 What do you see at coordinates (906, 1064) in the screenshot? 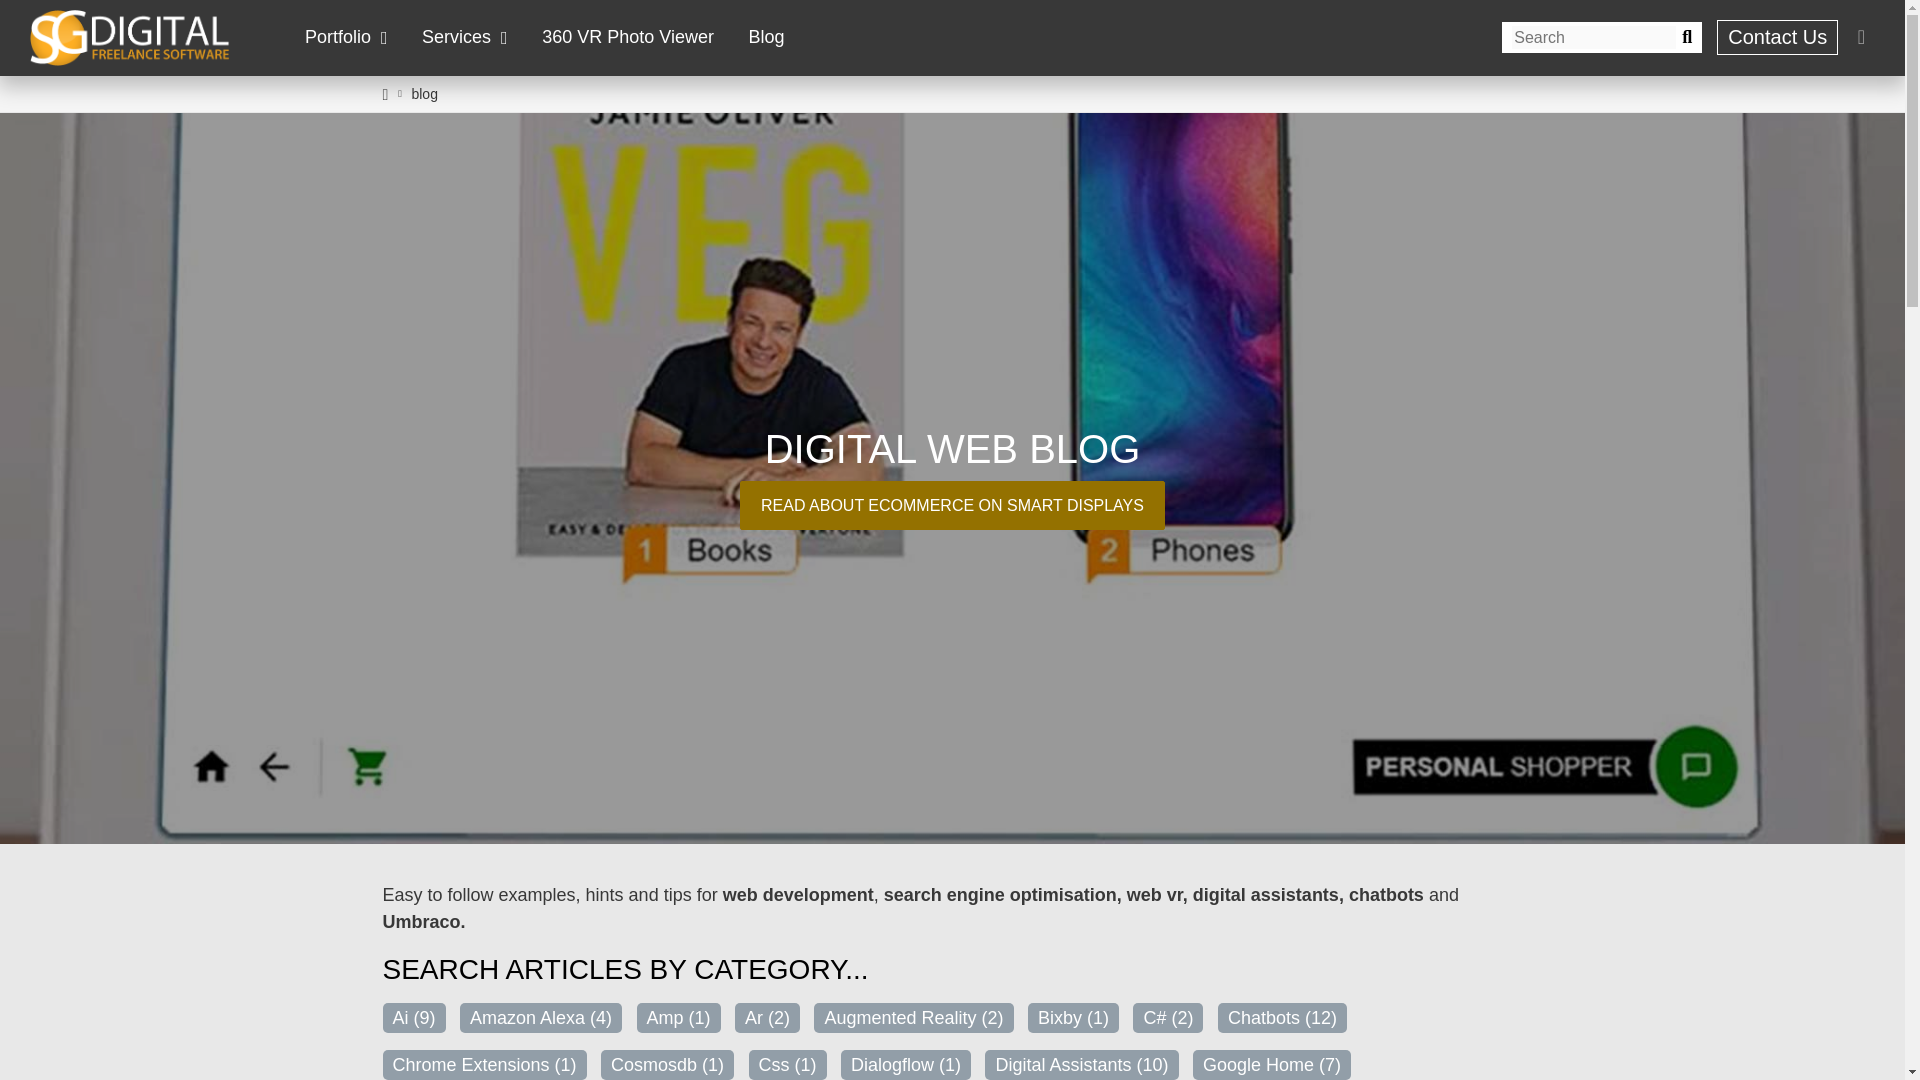
I see `Click to view articles for dialogflow` at bounding box center [906, 1064].